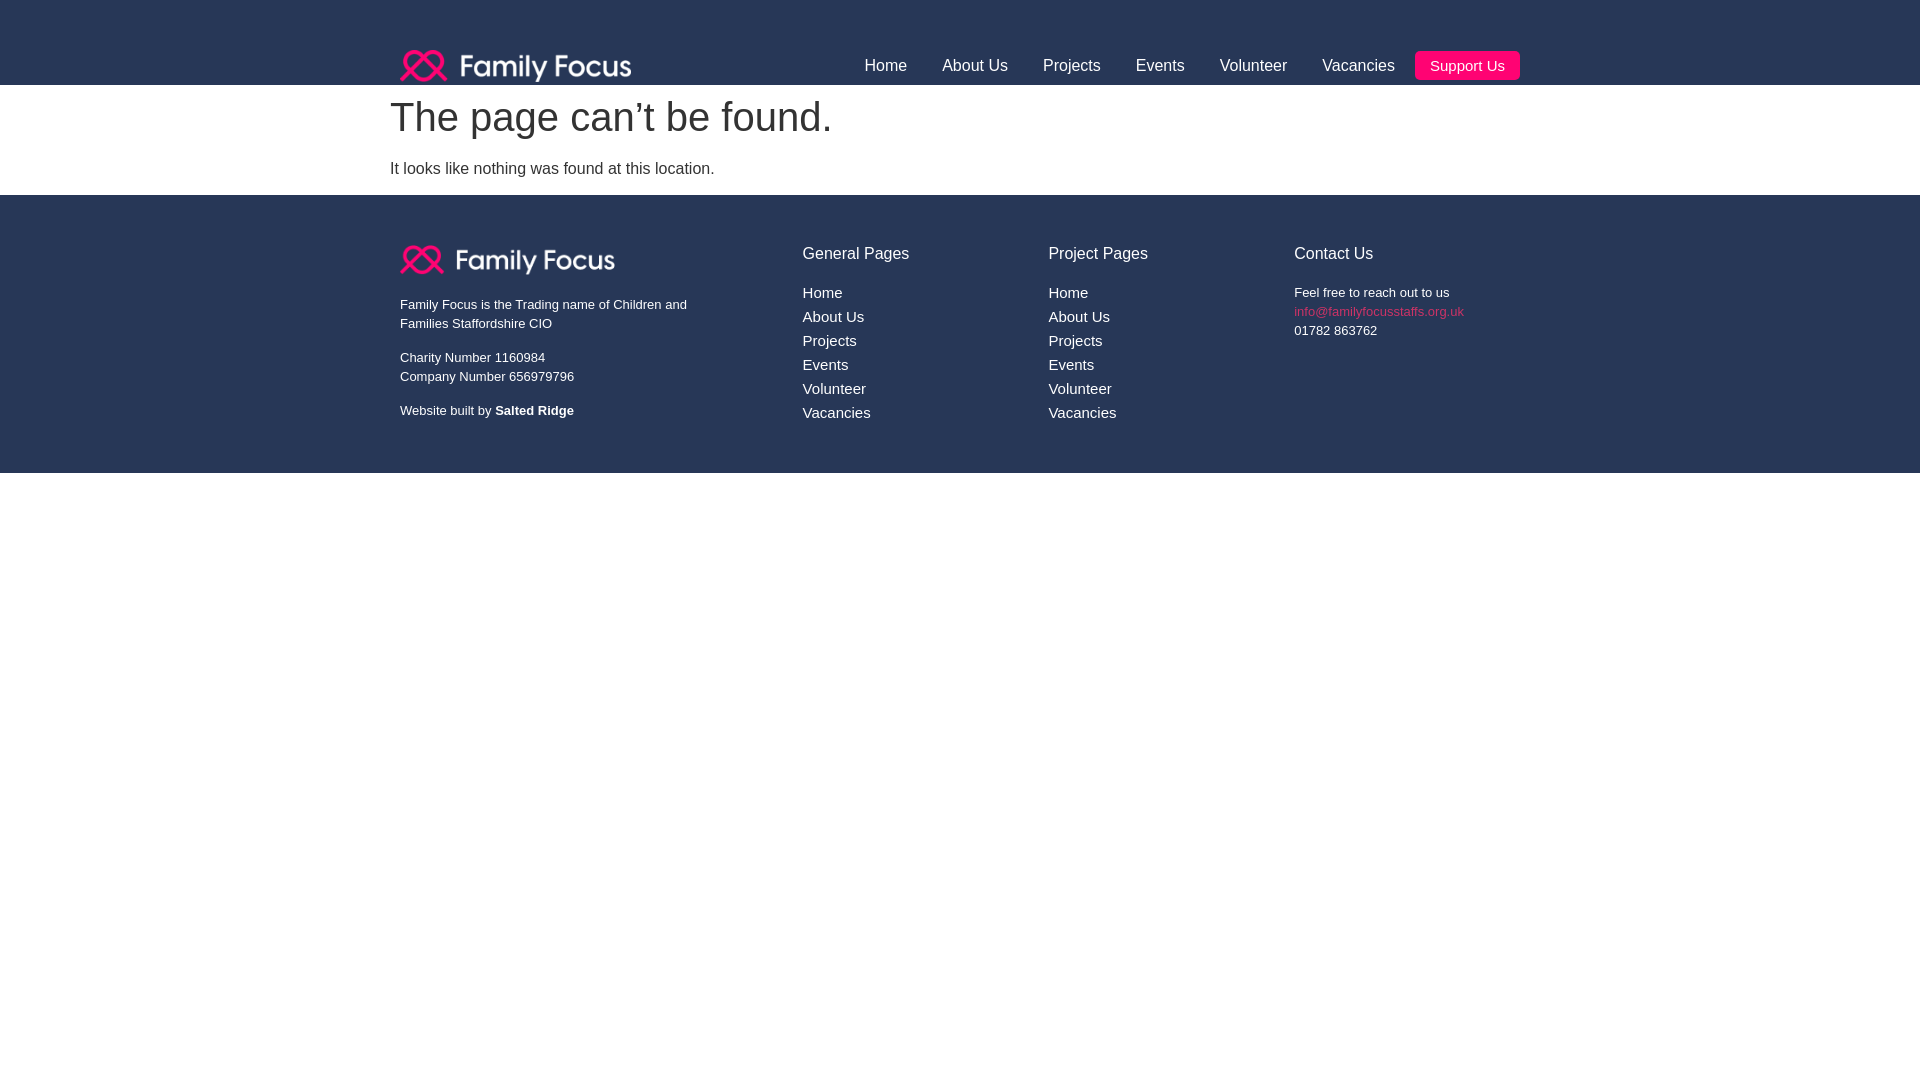 The height and width of the screenshot is (1080, 1920). I want to click on Home, so click(885, 66).